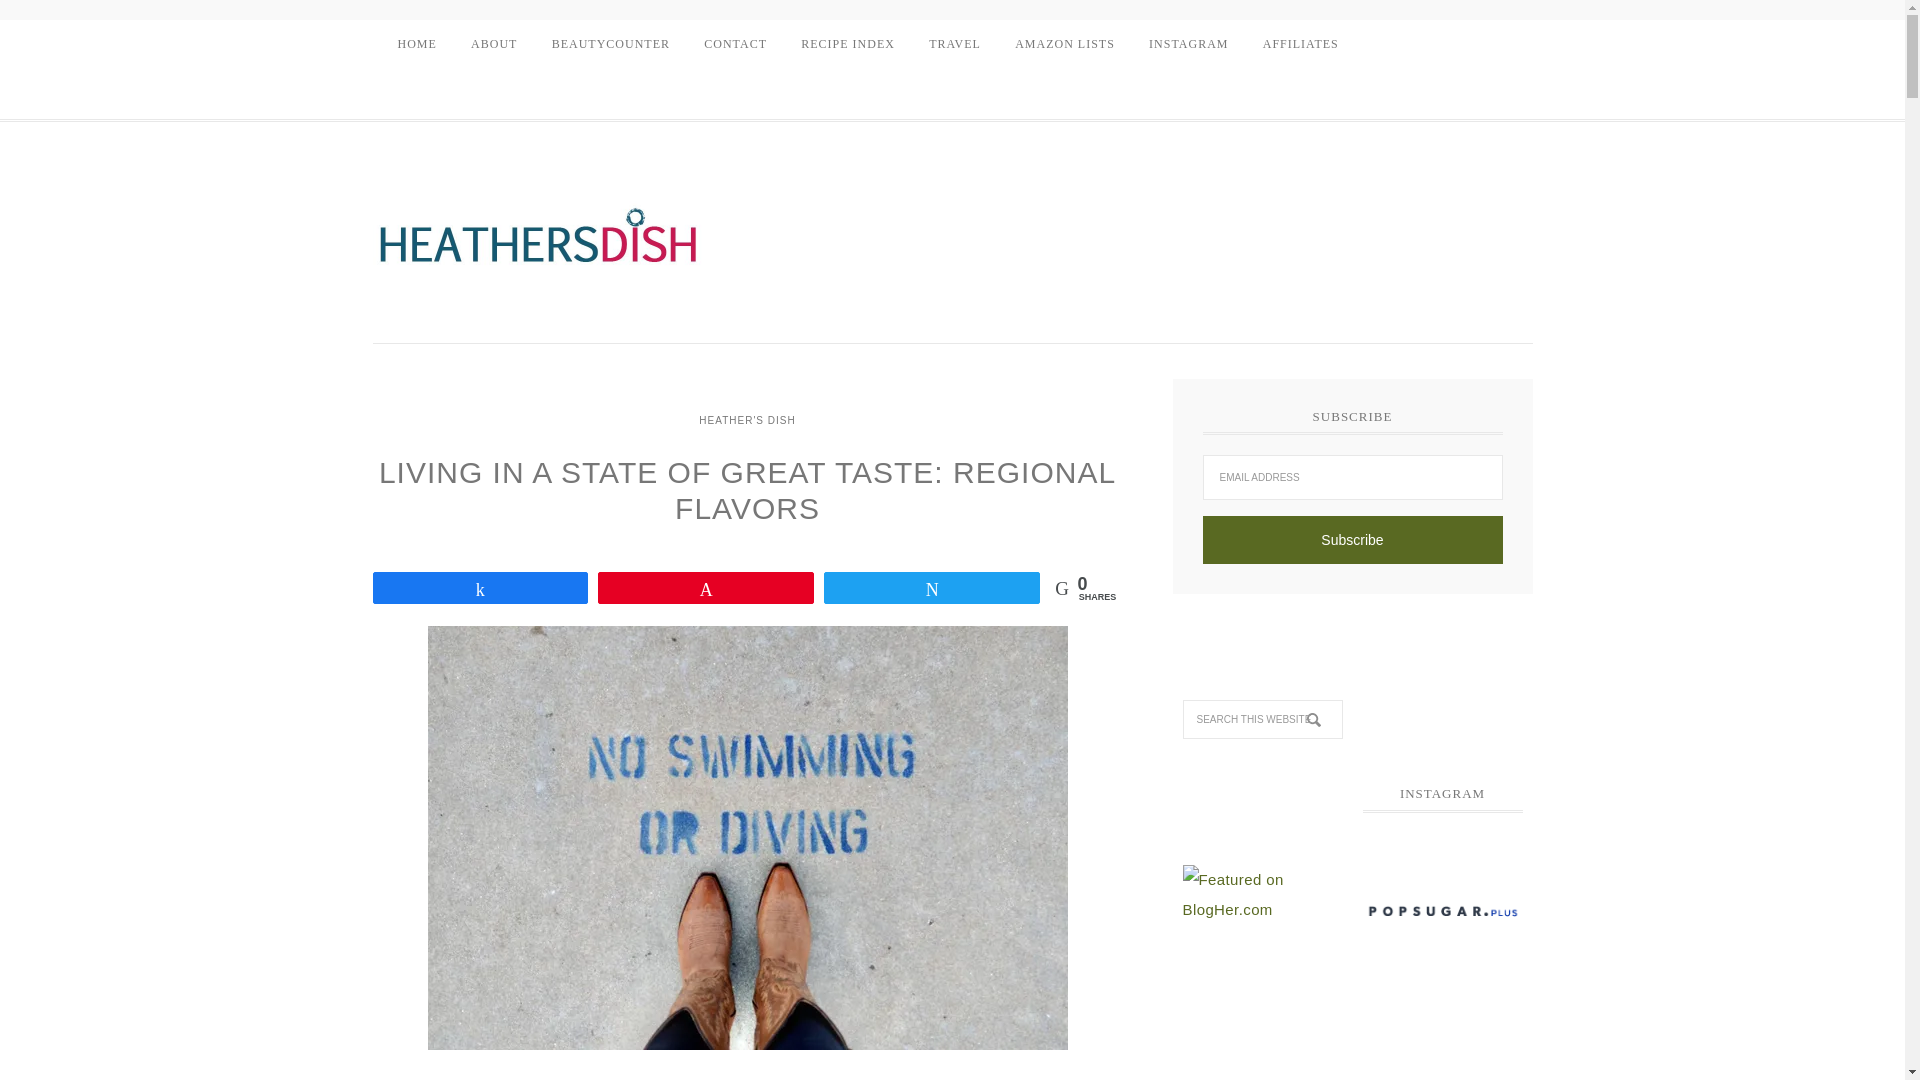  What do you see at coordinates (1188, 44) in the screenshot?
I see `INSTAGRAM` at bounding box center [1188, 44].